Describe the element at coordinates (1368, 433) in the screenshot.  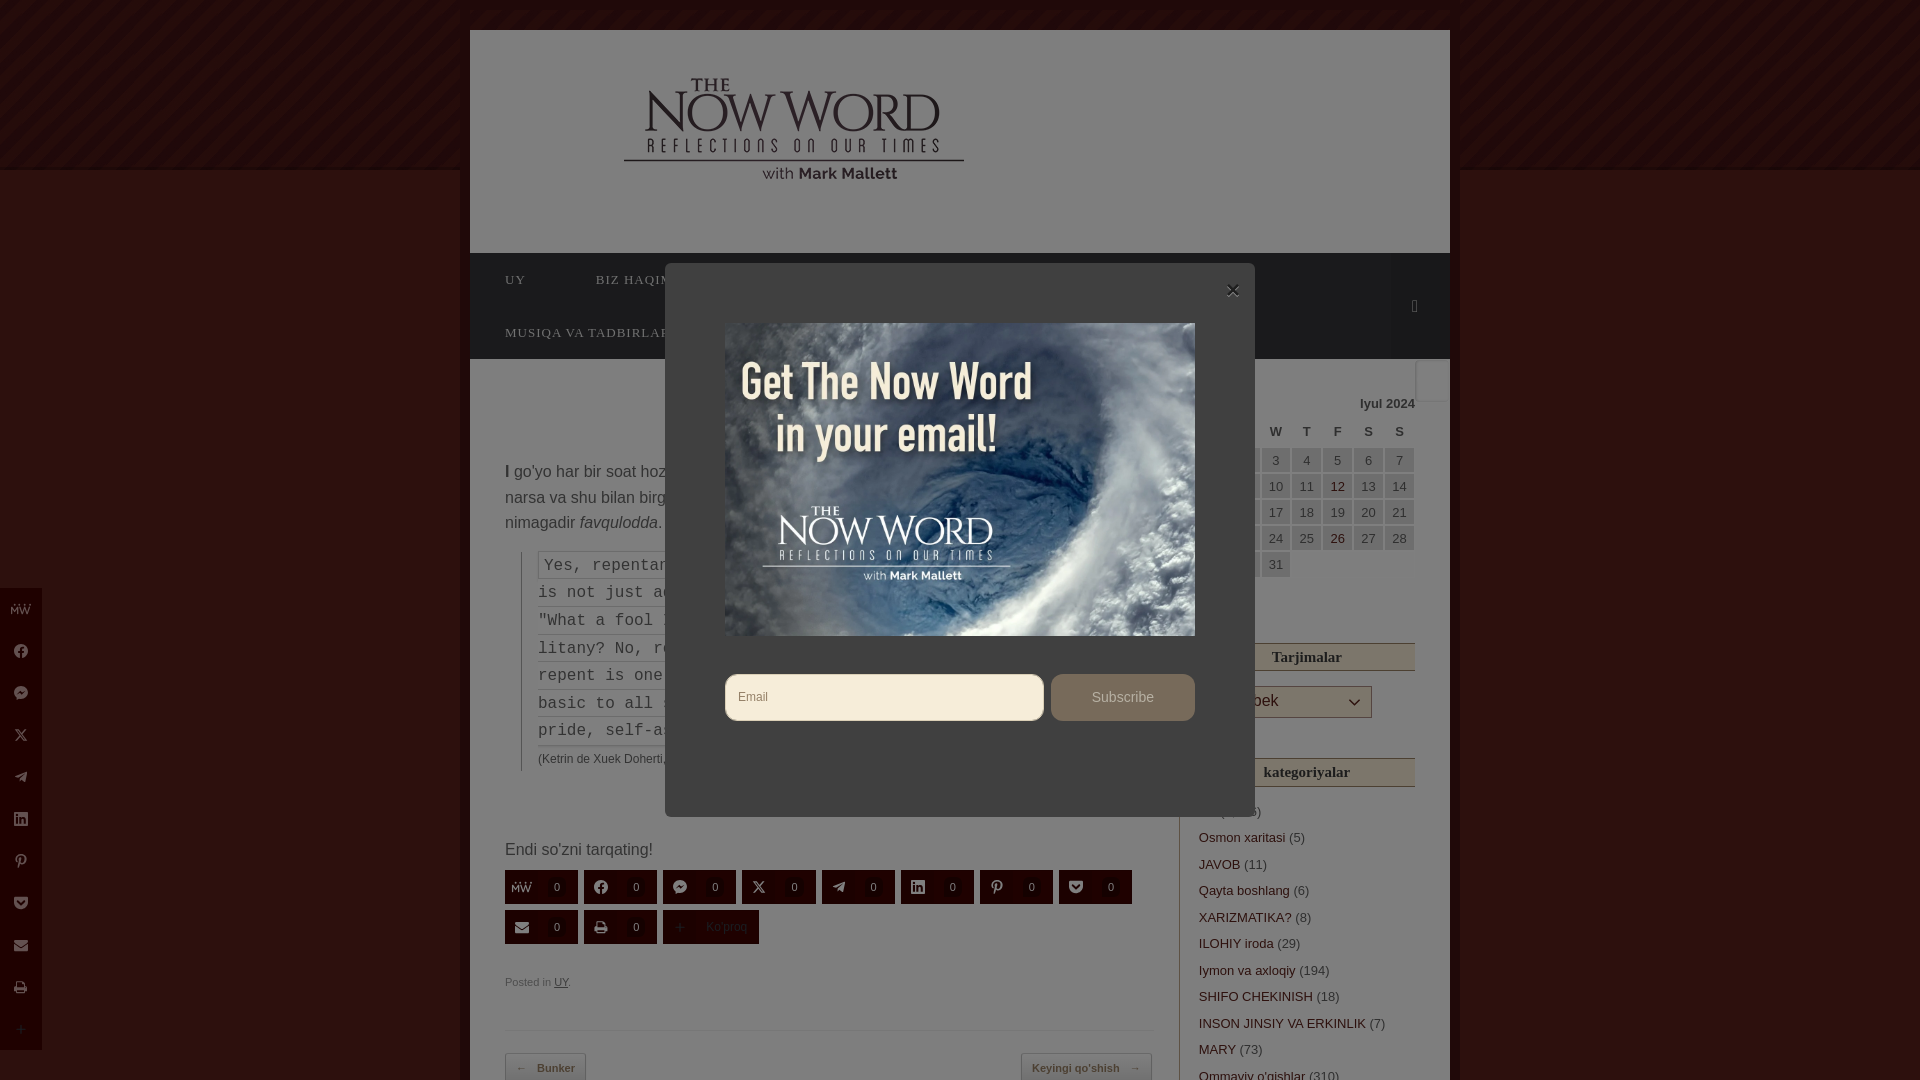
I see `Saturday` at that location.